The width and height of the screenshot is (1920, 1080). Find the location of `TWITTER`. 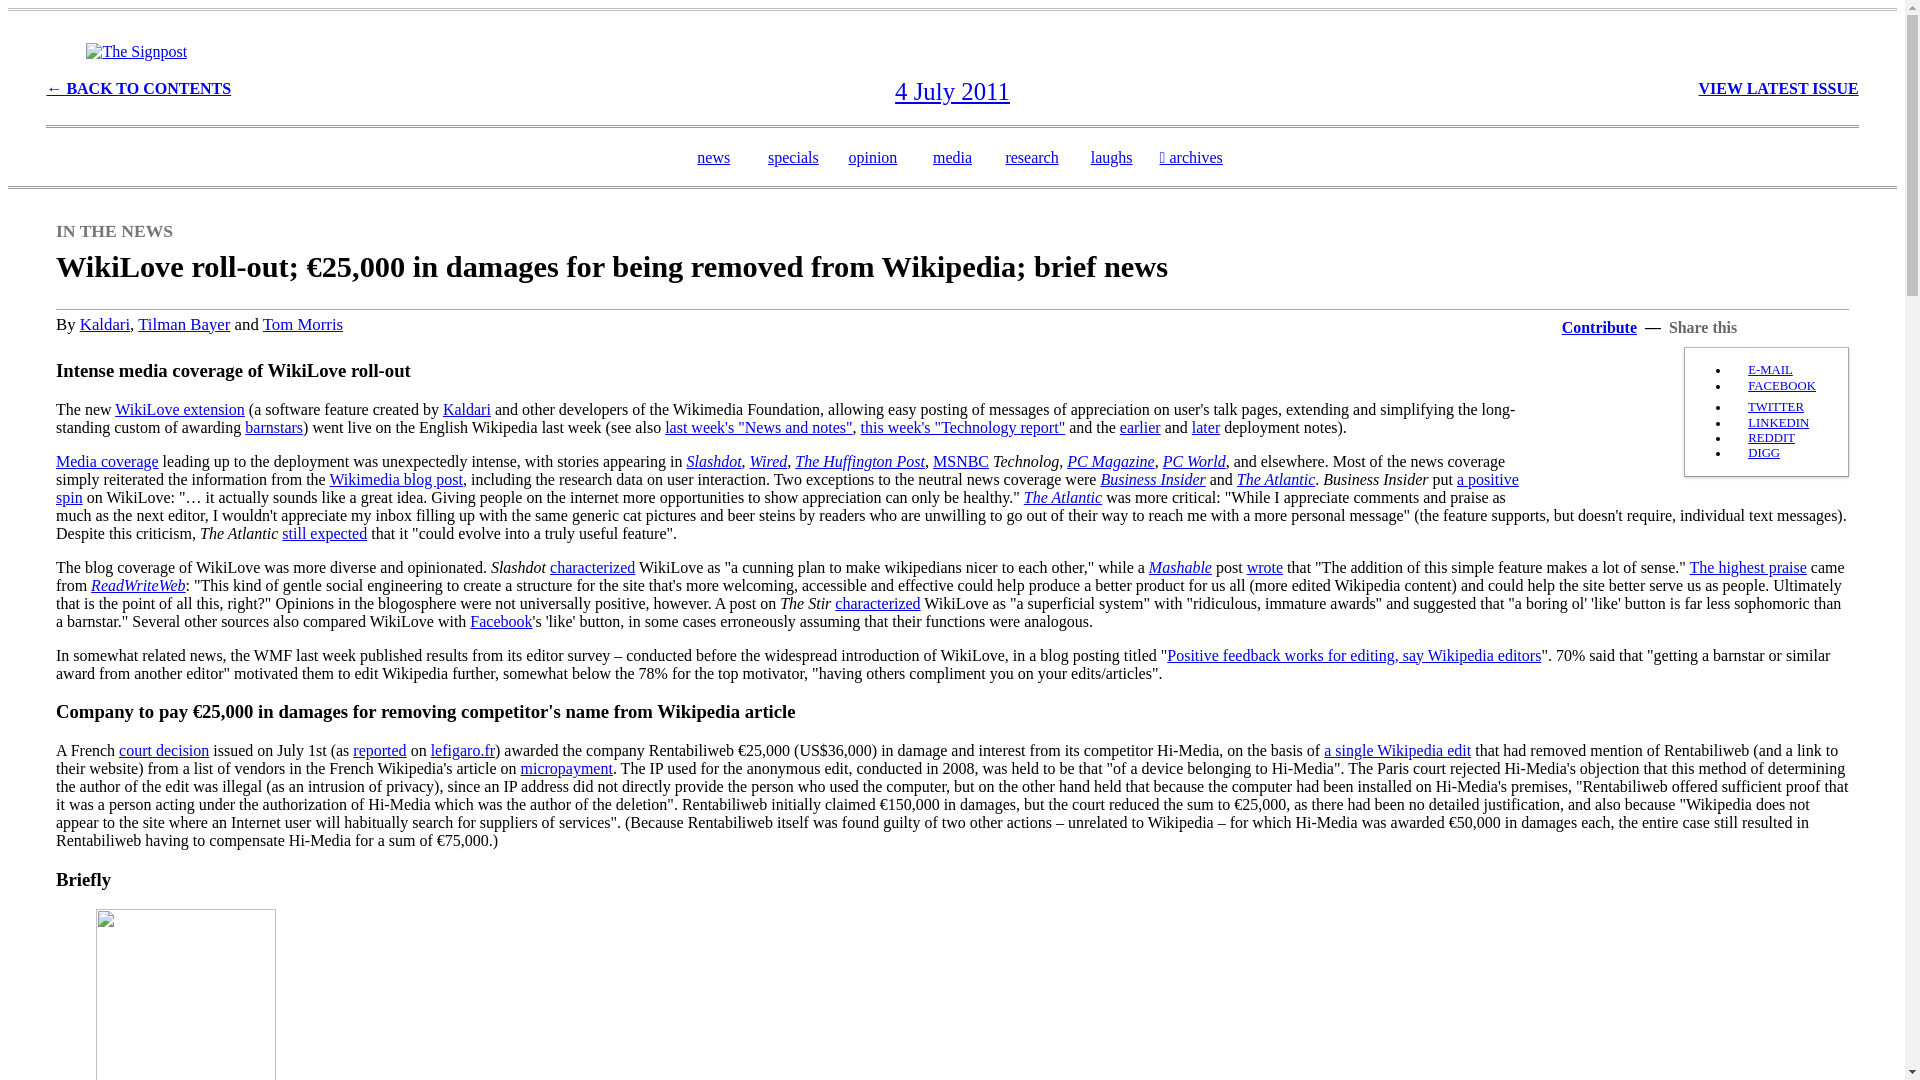

TWITTER is located at coordinates (1776, 406).